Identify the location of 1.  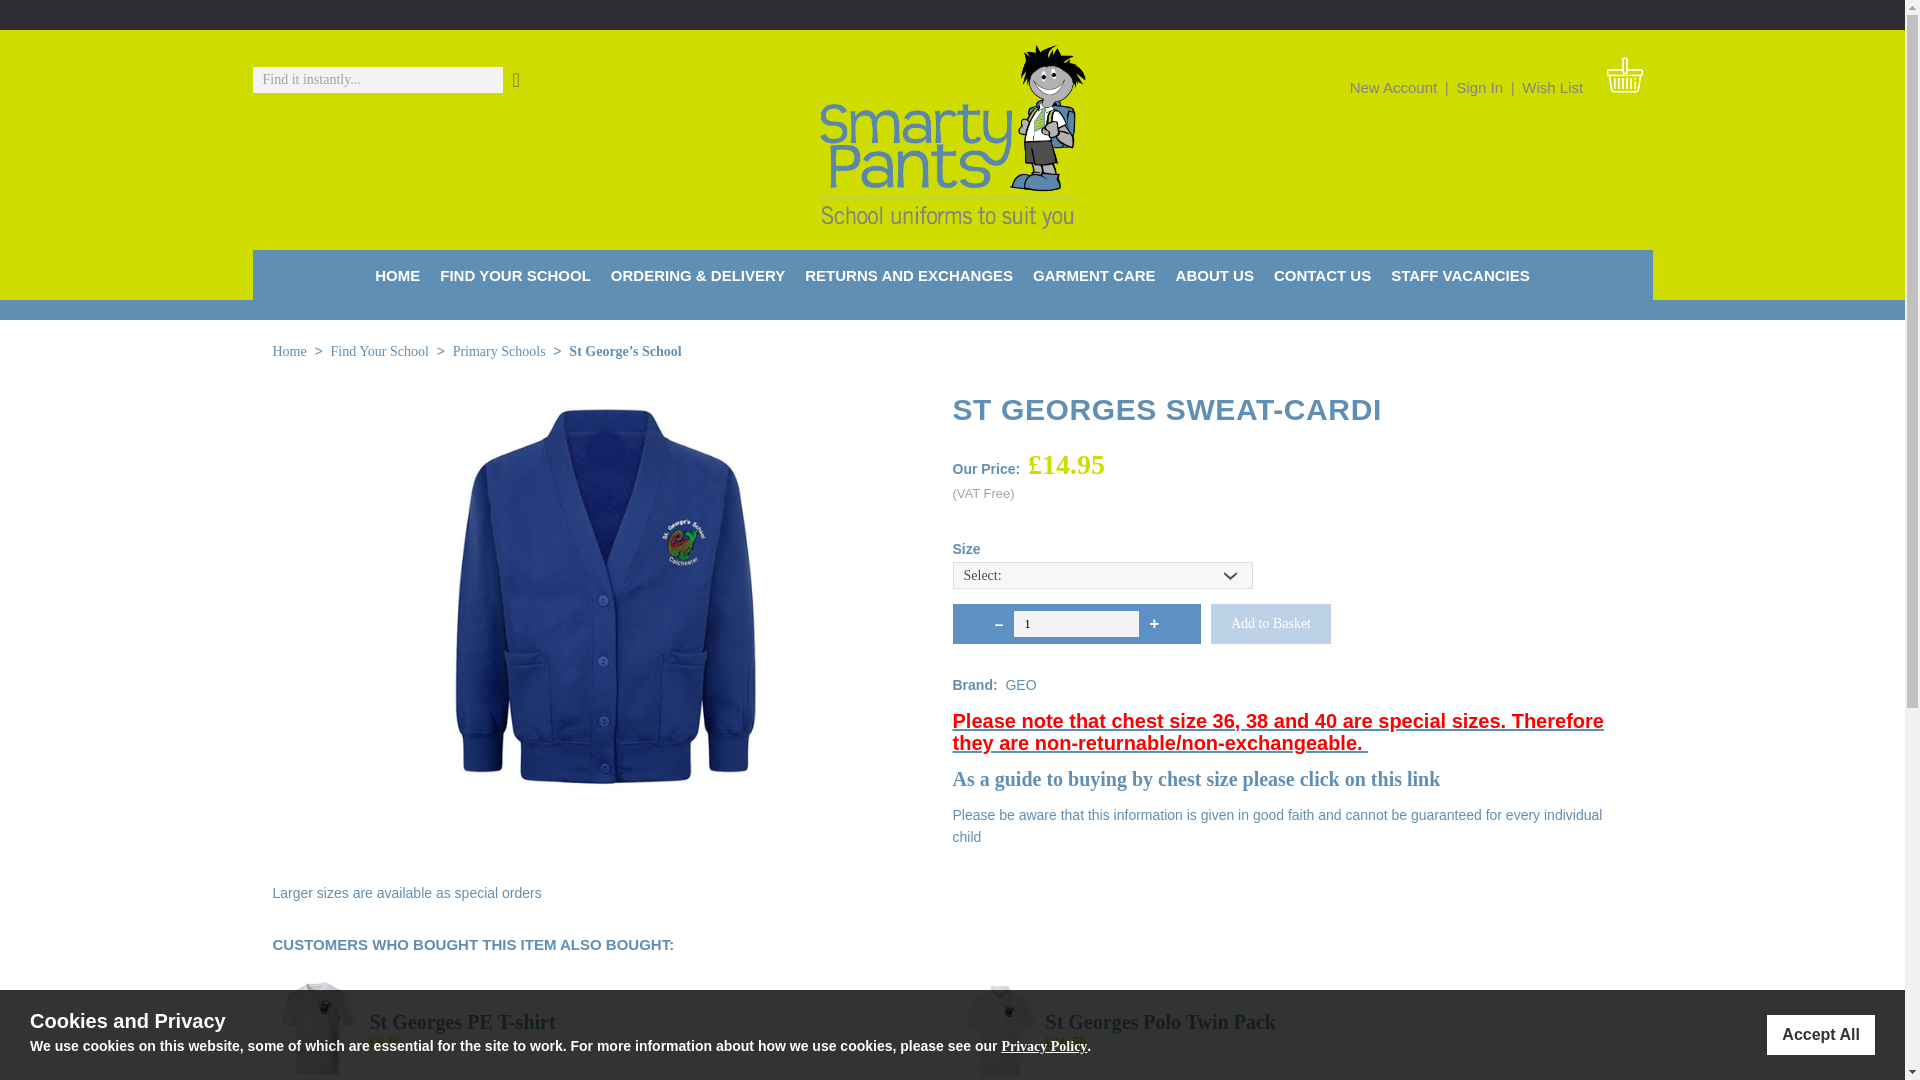
(1076, 624).